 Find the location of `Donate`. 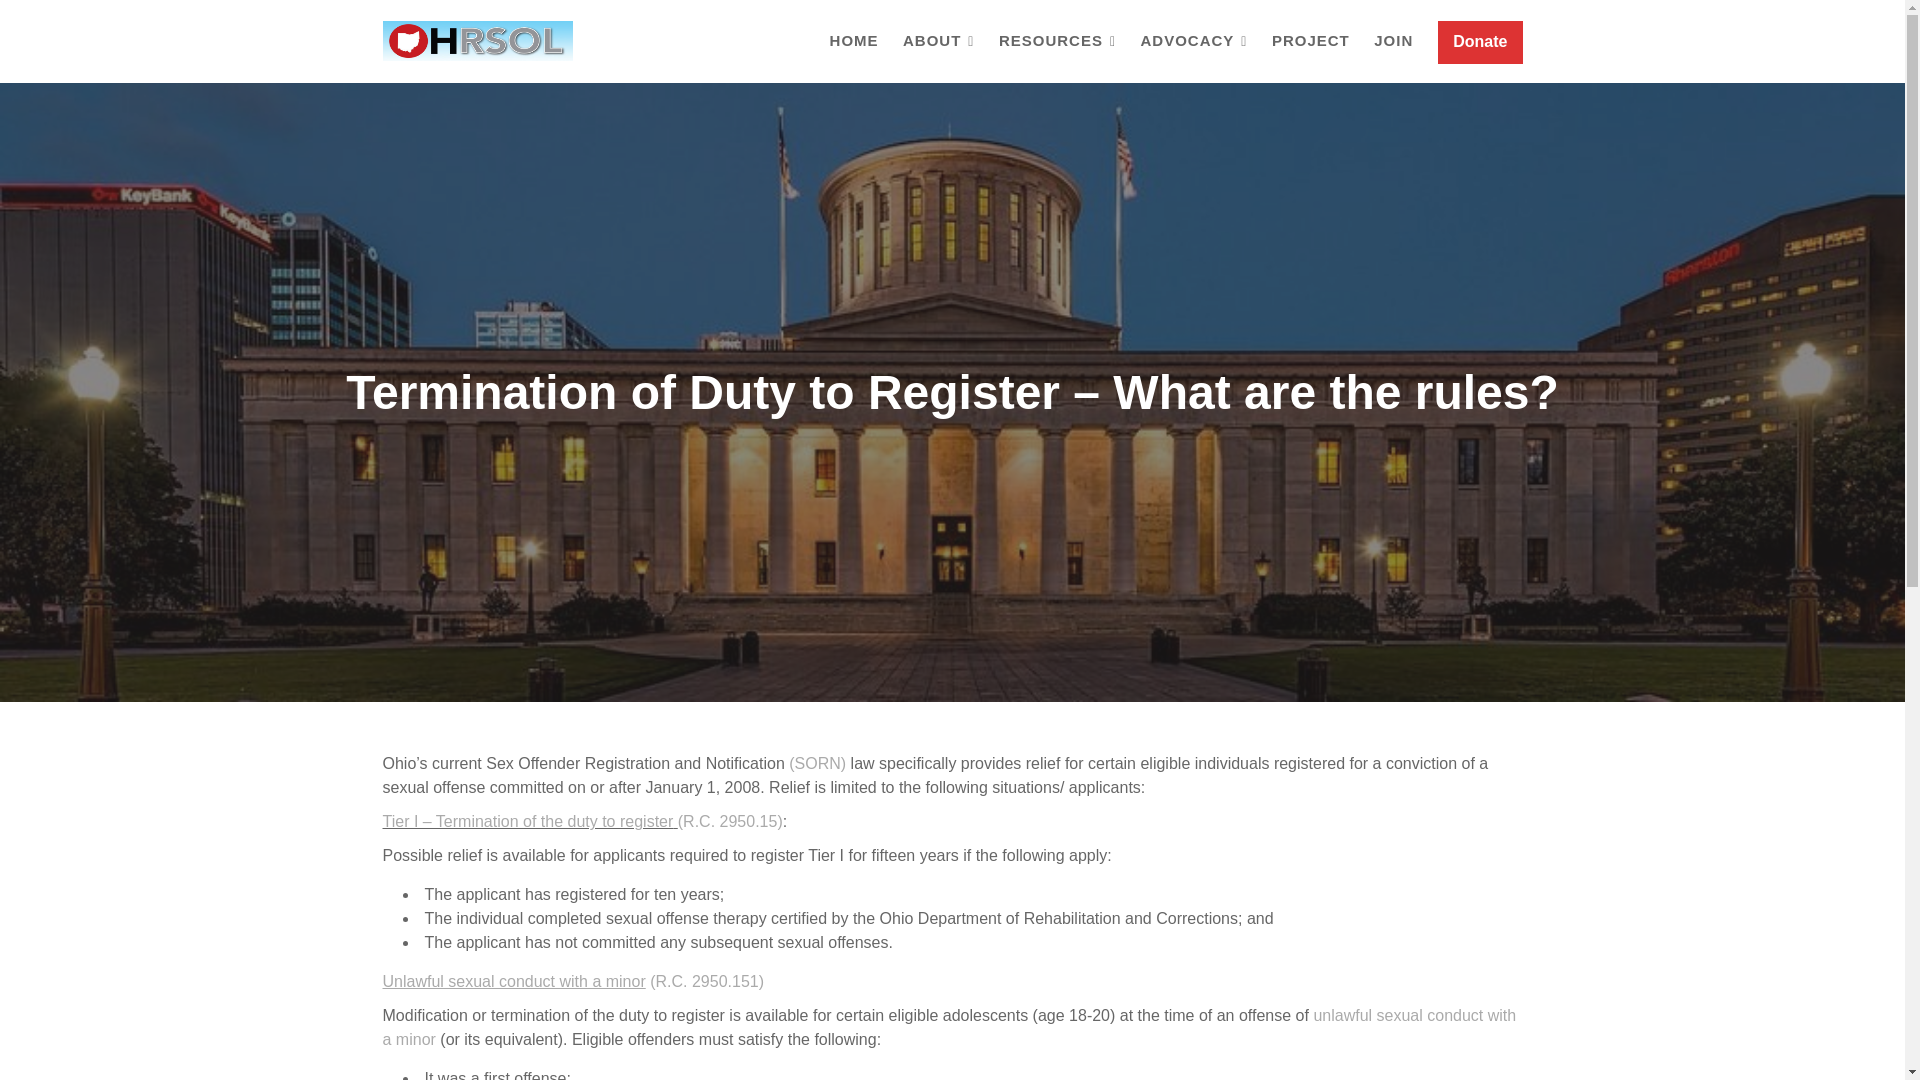

Donate is located at coordinates (1480, 42).